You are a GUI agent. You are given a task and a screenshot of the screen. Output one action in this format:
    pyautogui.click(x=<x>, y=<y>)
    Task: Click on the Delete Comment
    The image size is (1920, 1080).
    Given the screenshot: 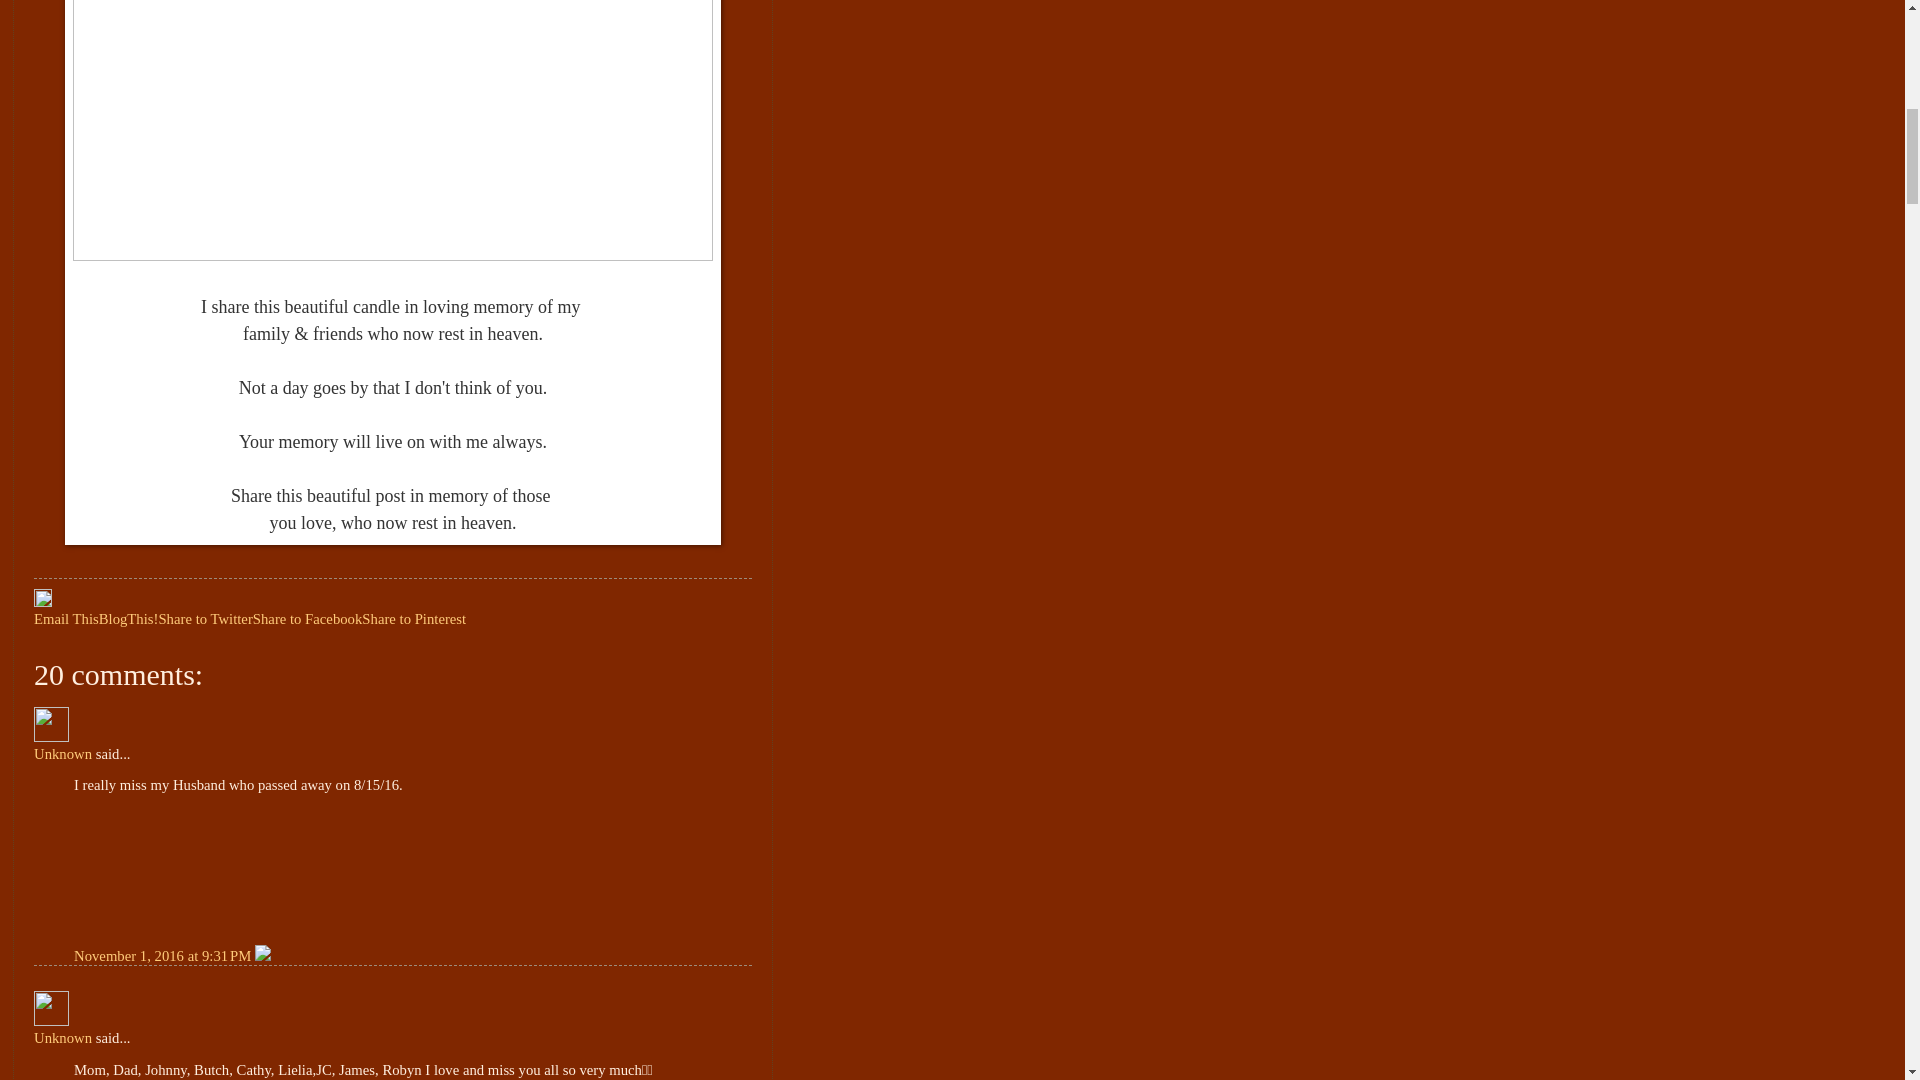 What is the action you would take?
    pyautogui.click(x=262, y=956)
    